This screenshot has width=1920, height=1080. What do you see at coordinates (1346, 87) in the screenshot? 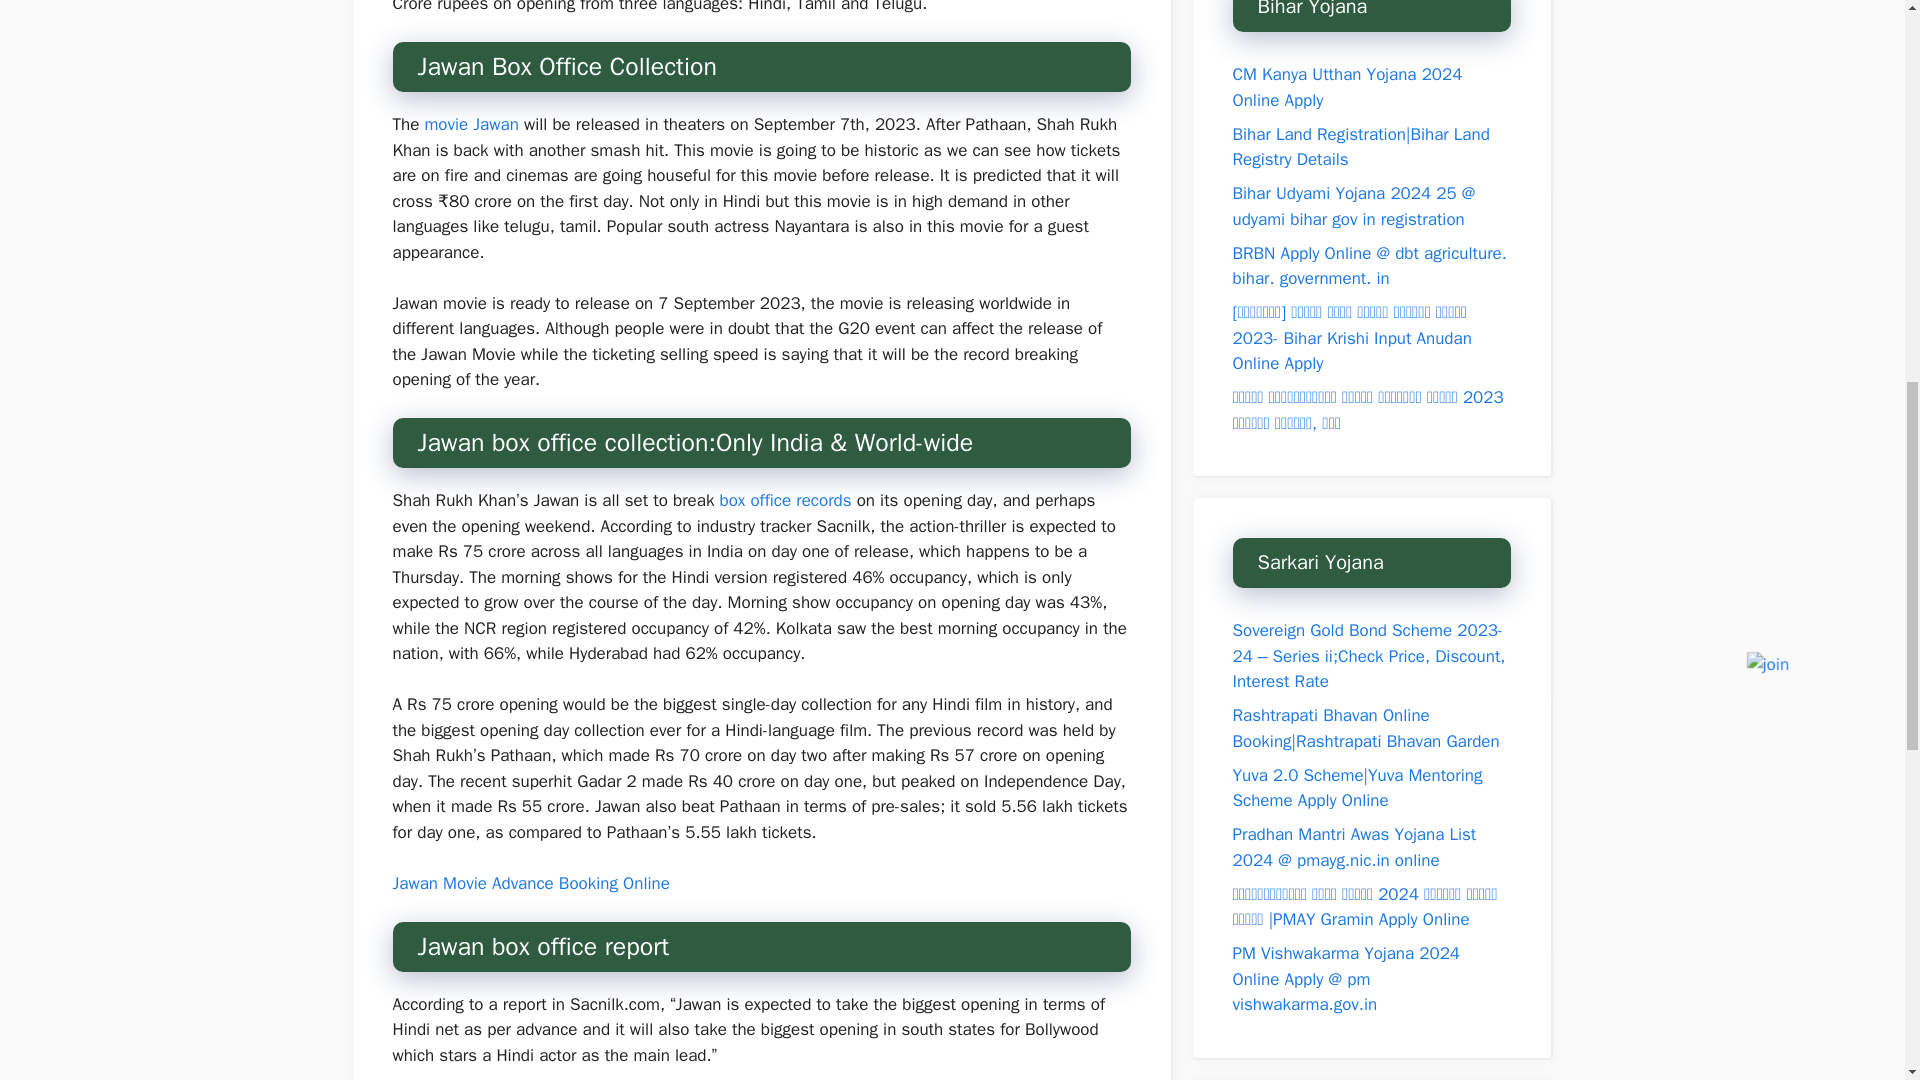
I see `CM Kanya Utthan Yojana 2024 Online Apply` at bounding box center [1346, 87].